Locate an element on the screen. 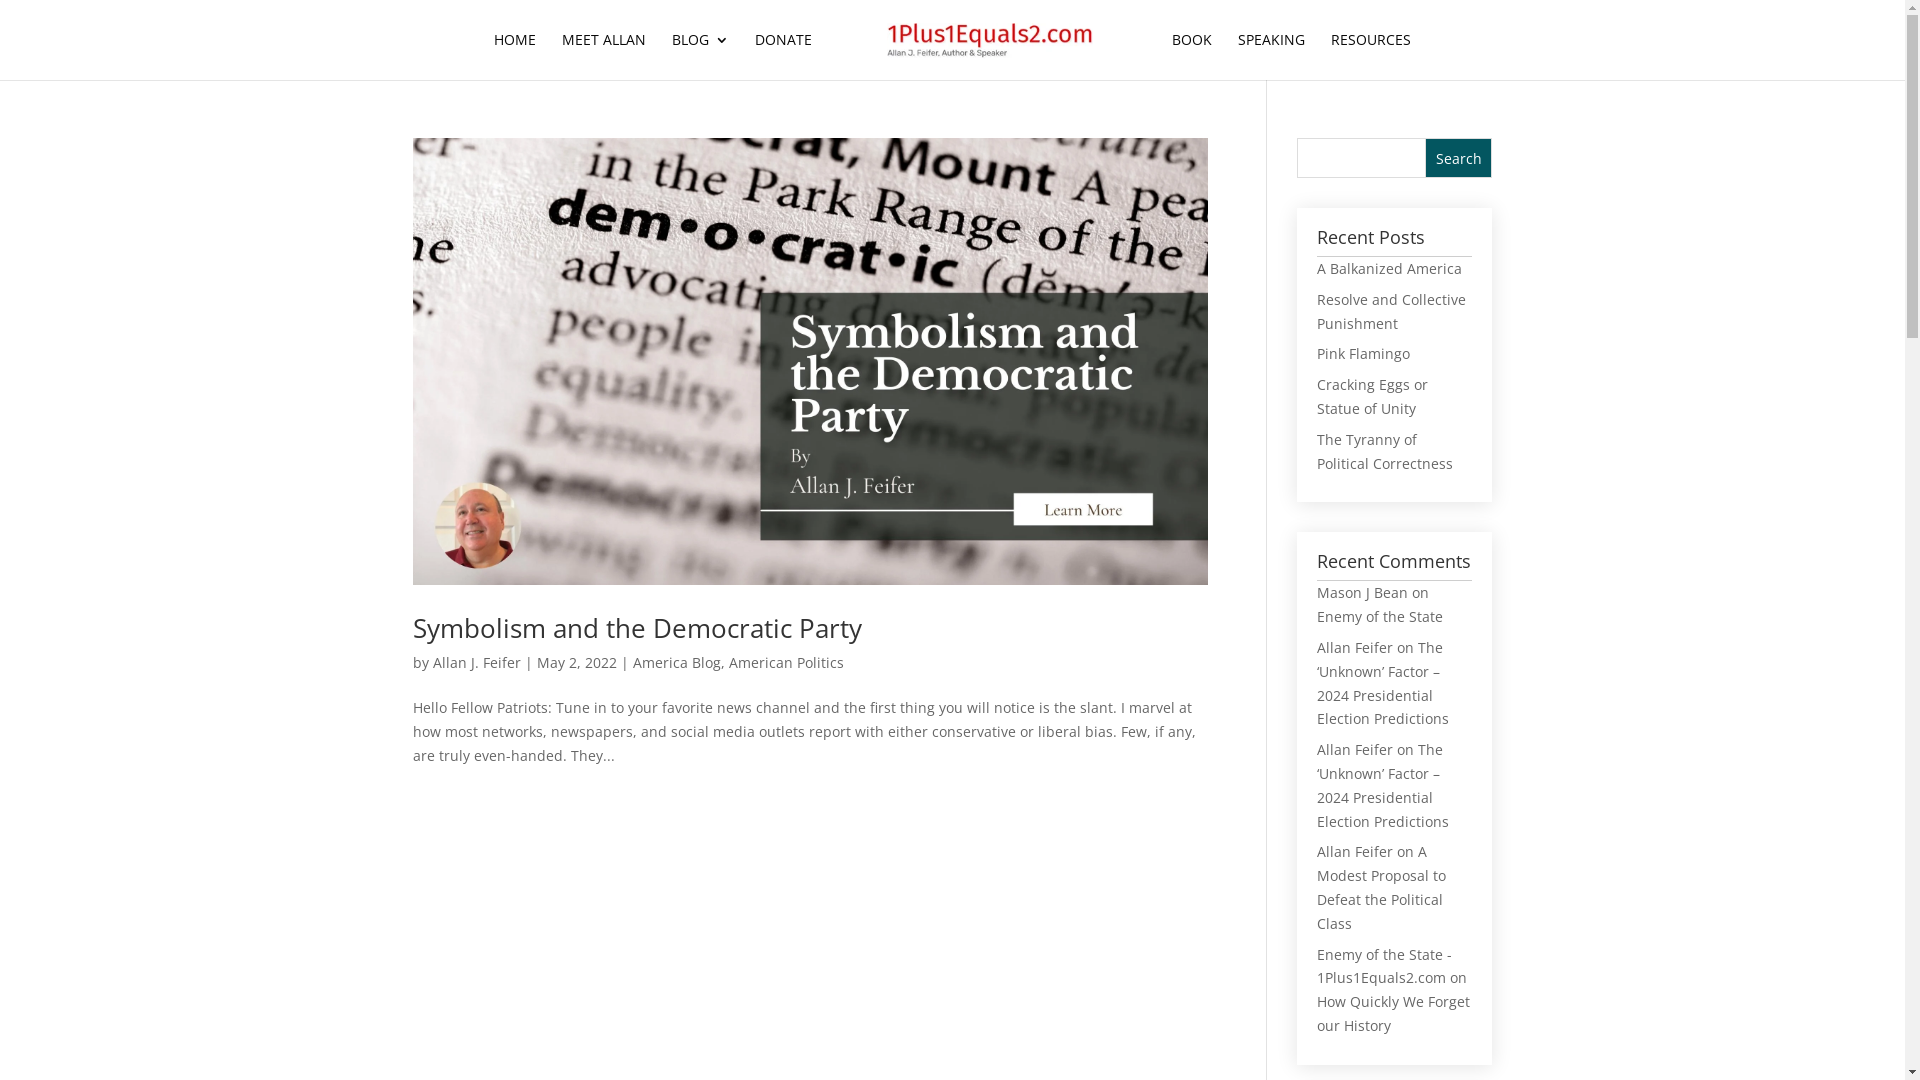 Image resolution: width=1920 pixels, height=1080 pixels. Cracking Eggs or Statue of Unity is located at coordinates (1372, 396).